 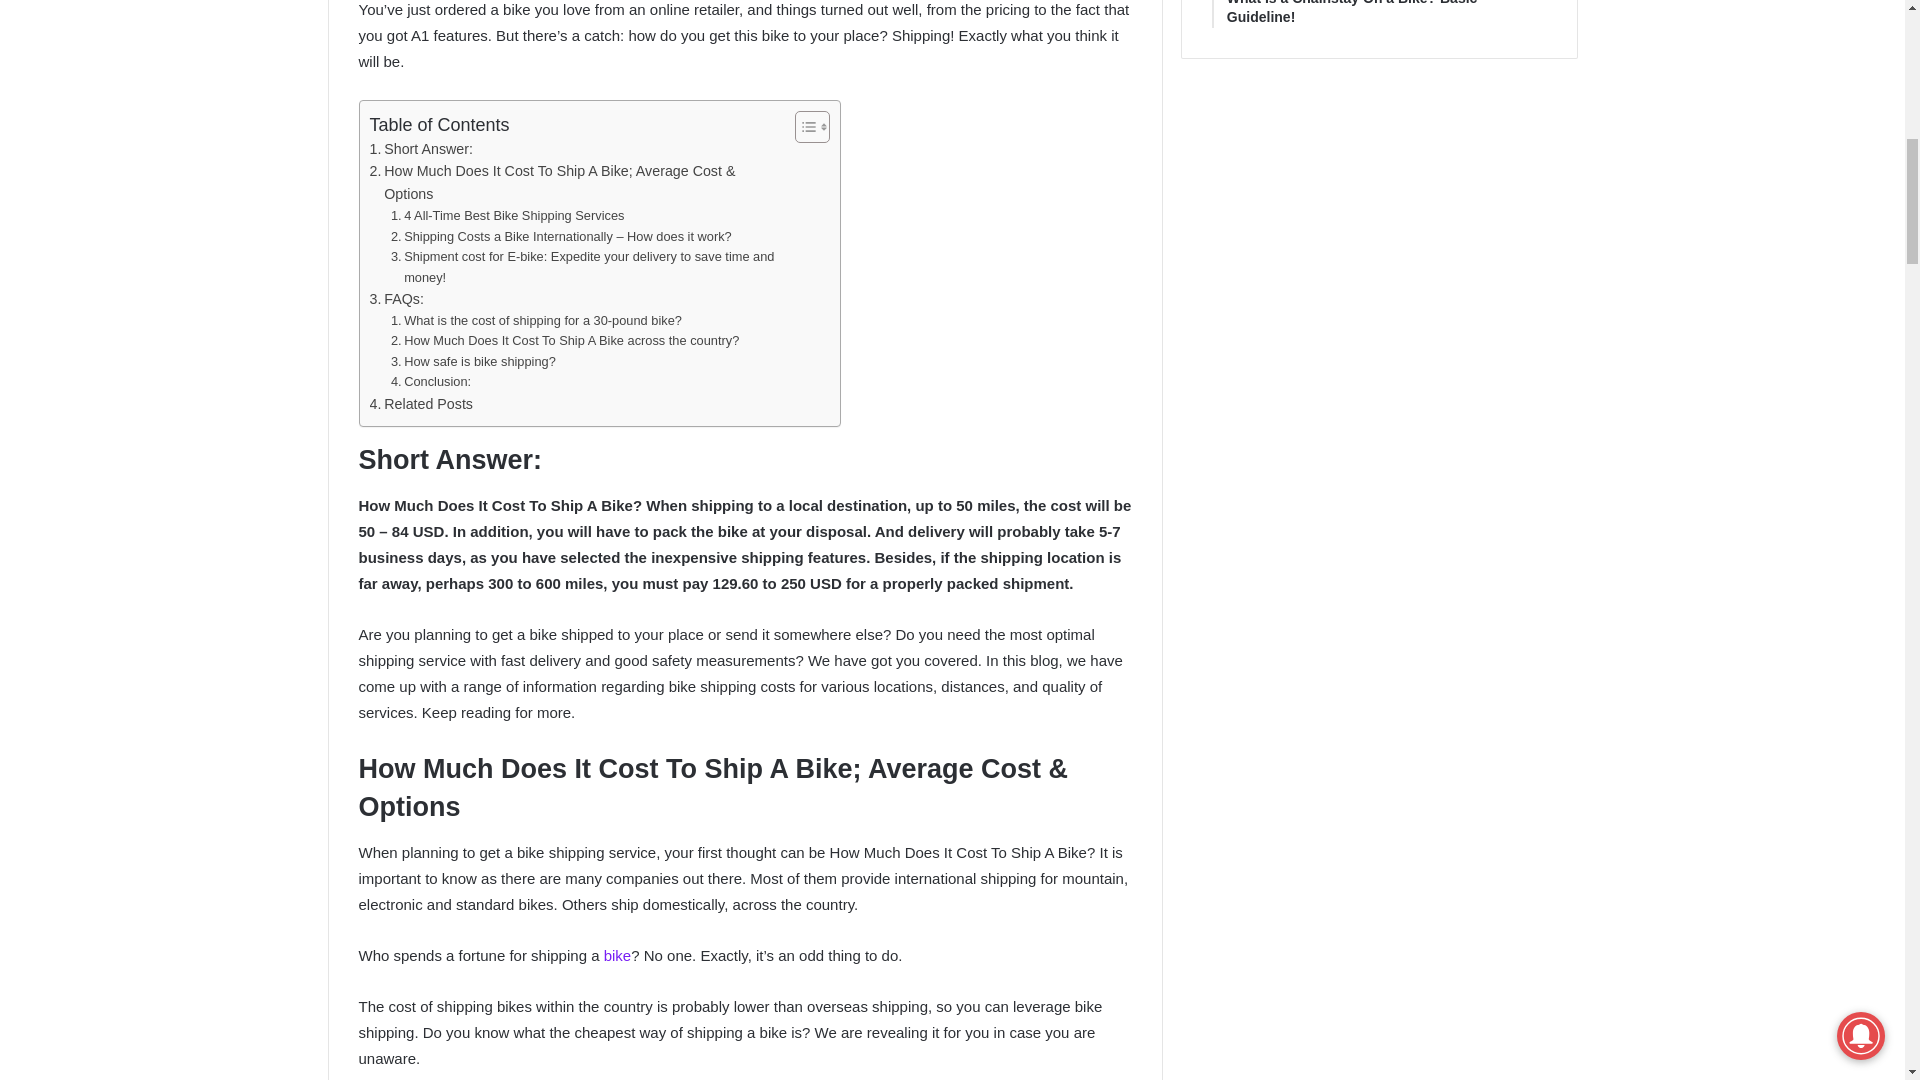 I want to click on How safe is bike shipping?, so click(x=474, y=362).